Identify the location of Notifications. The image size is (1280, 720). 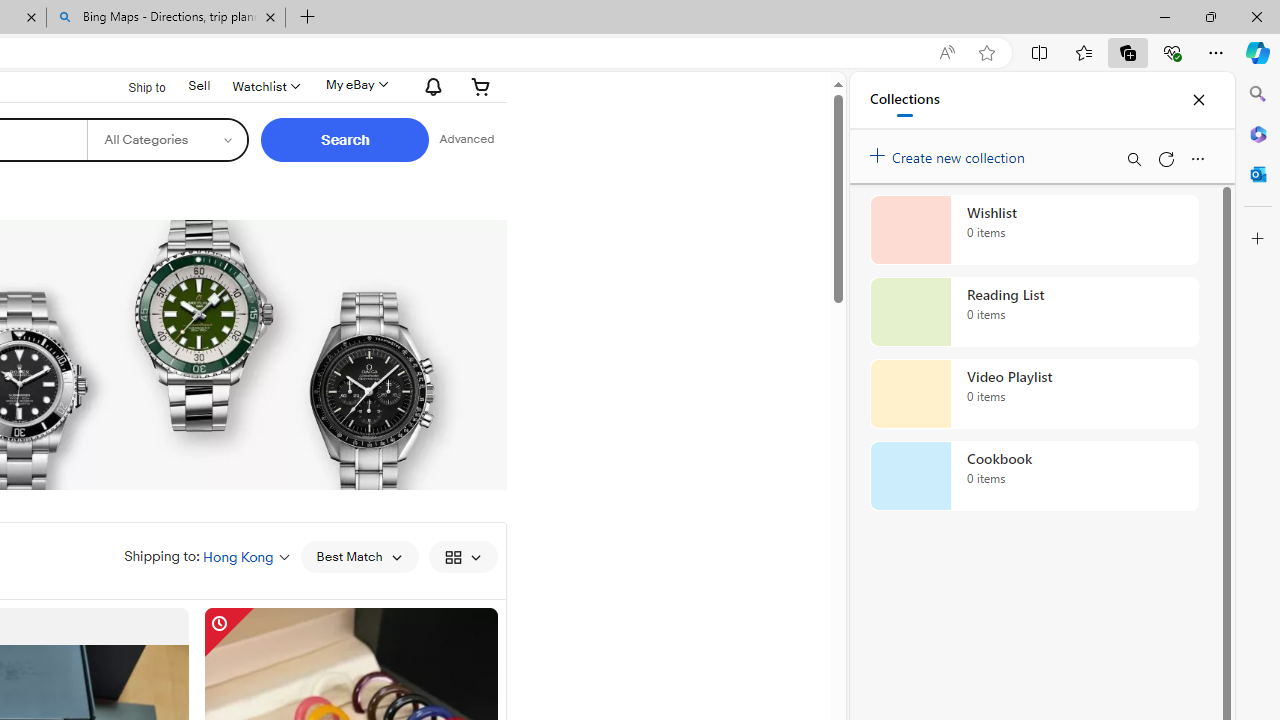
(428, 87).